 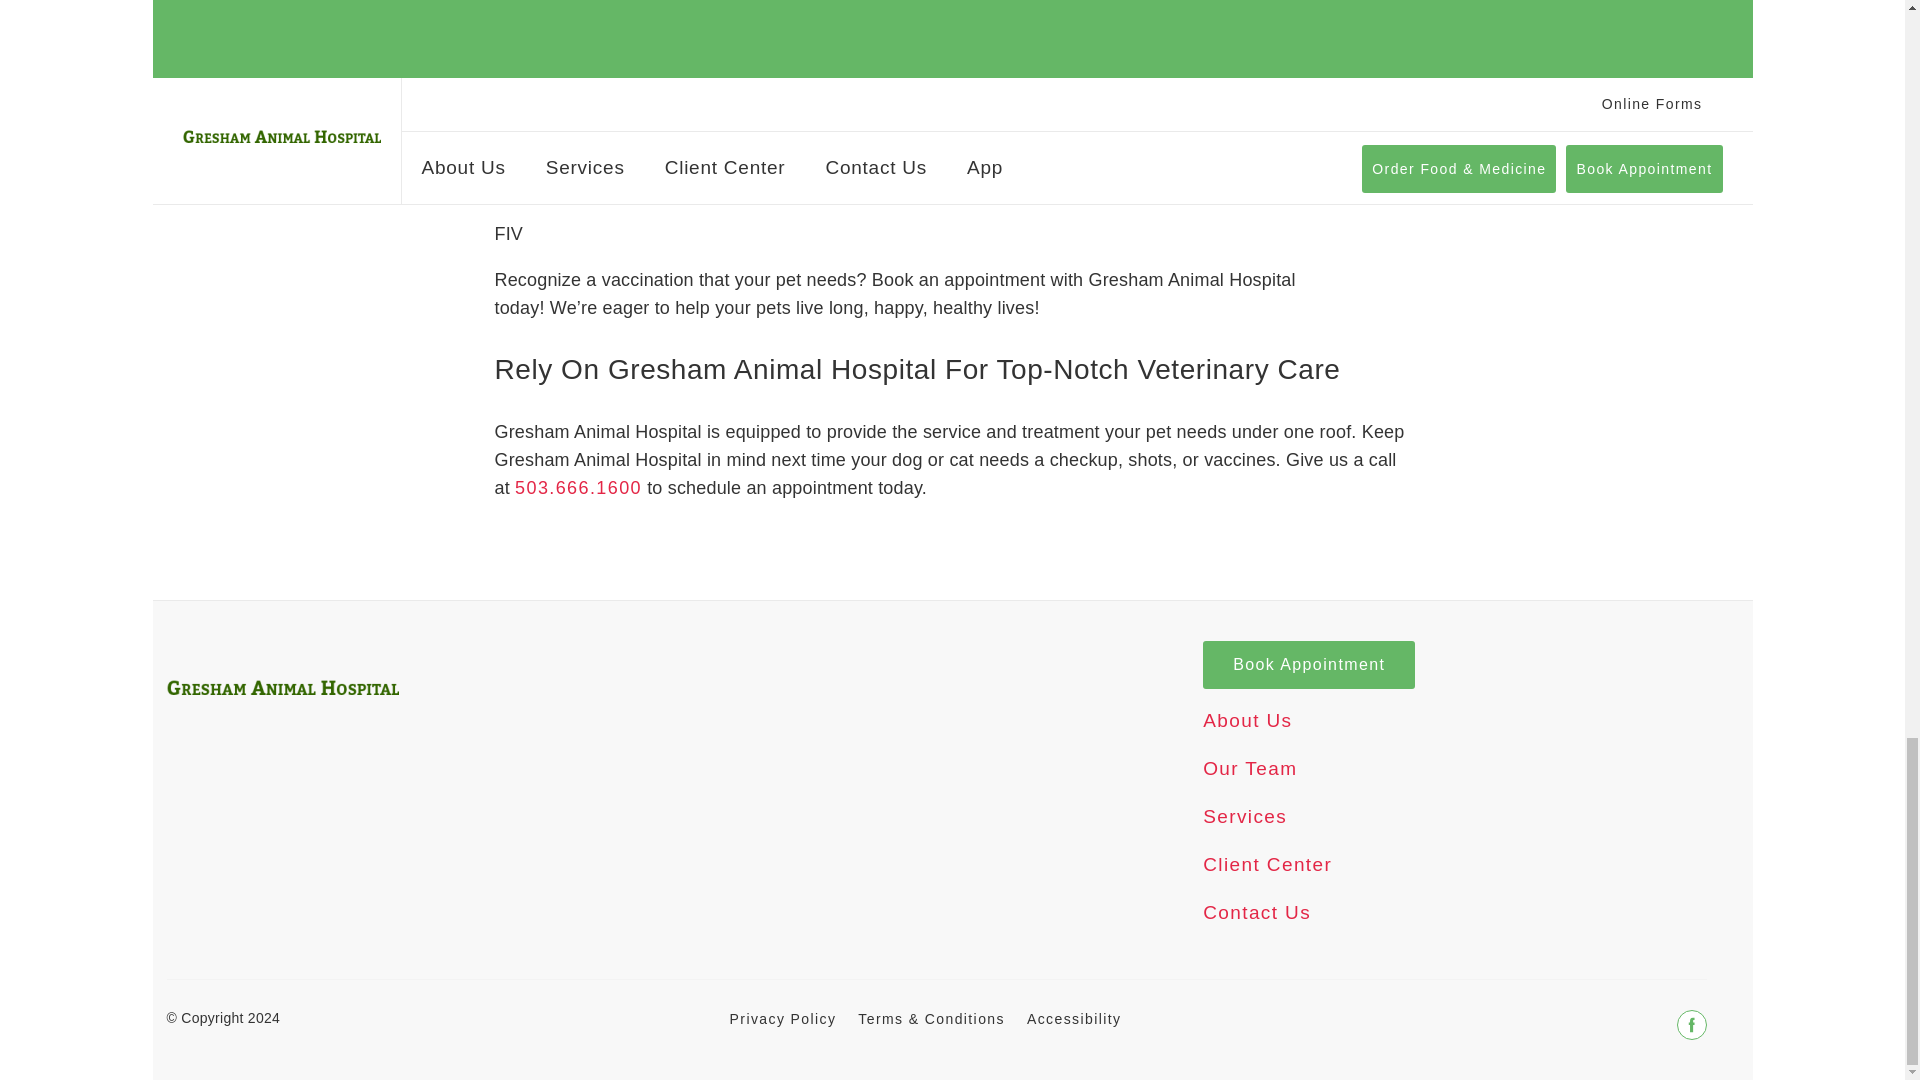 I want to click on Client Center, so click(x=1268, y=904).